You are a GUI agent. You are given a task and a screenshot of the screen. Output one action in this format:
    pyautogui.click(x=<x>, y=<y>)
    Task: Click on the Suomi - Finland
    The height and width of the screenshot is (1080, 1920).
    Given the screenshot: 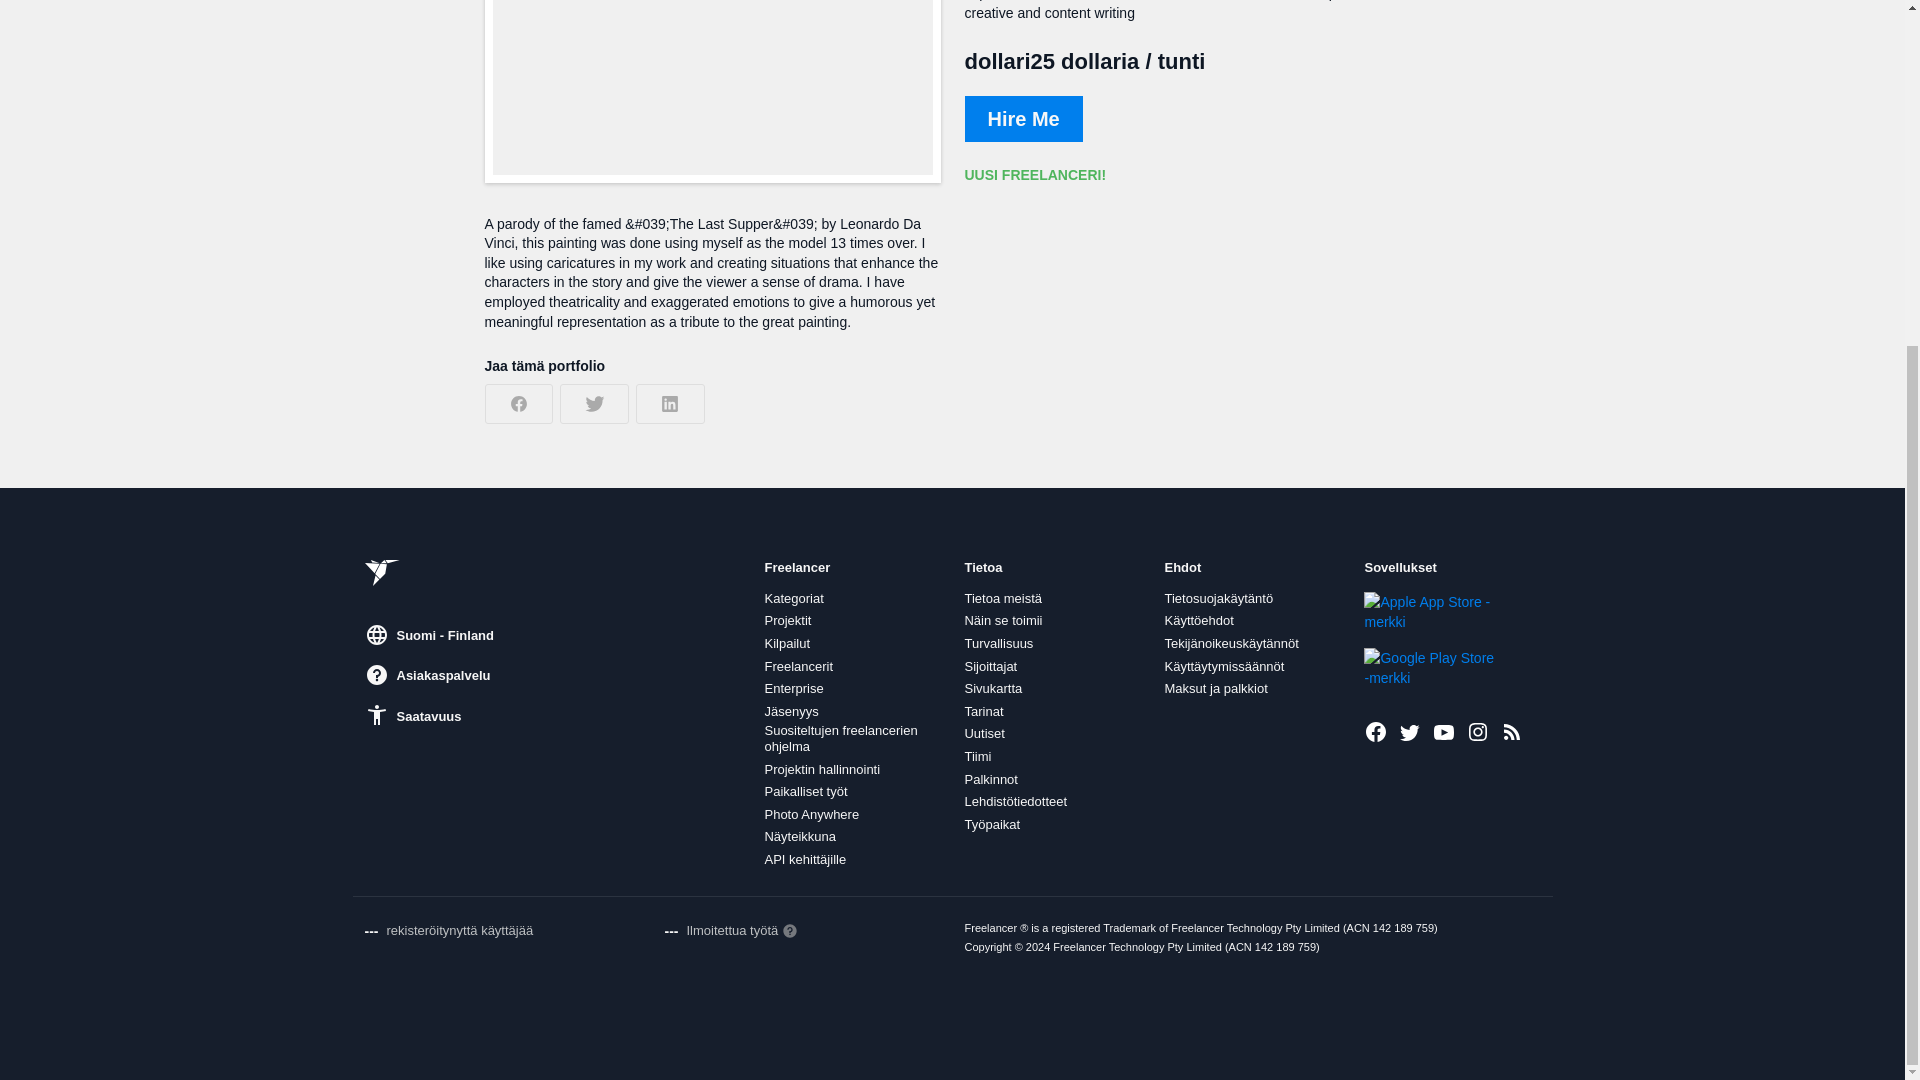 What is the action you would take?
    pyautogui.click(x=428, y=634)
    